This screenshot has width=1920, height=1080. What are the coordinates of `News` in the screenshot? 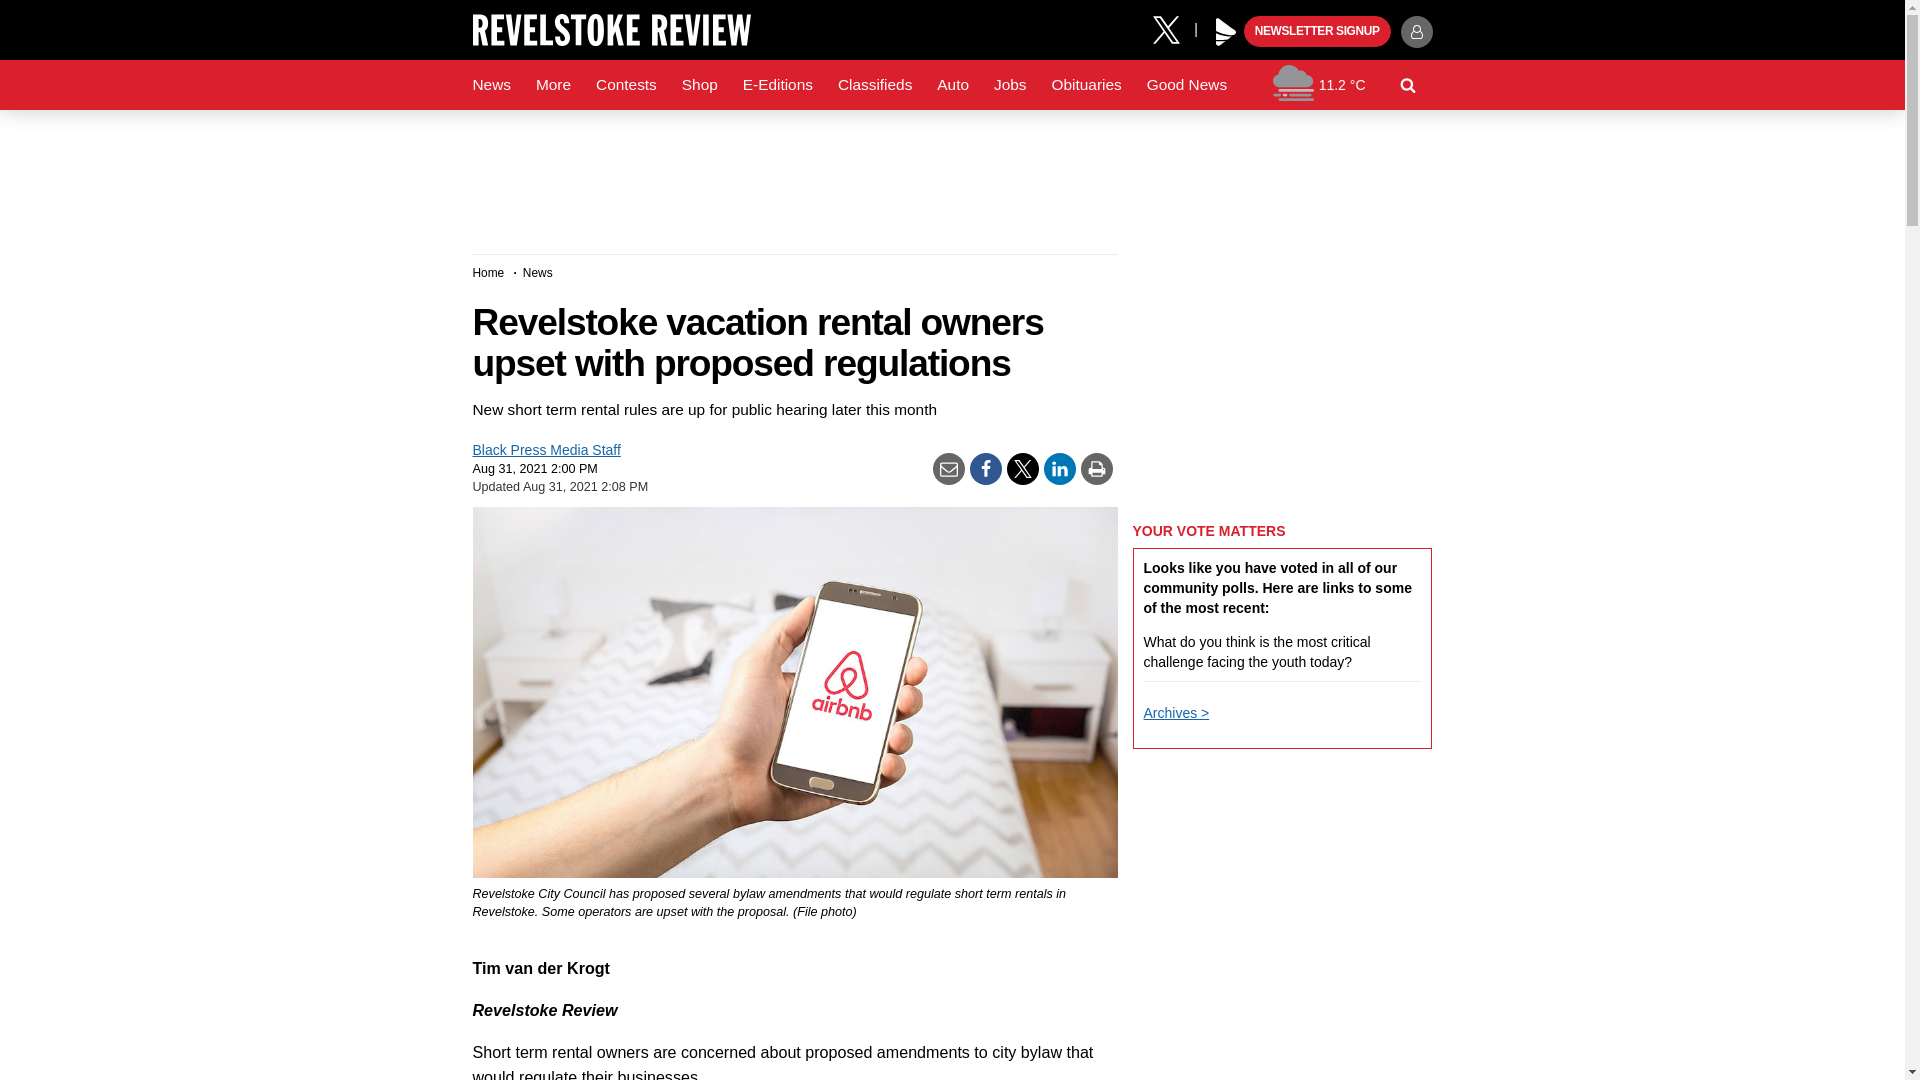 It's located at (491, 85).